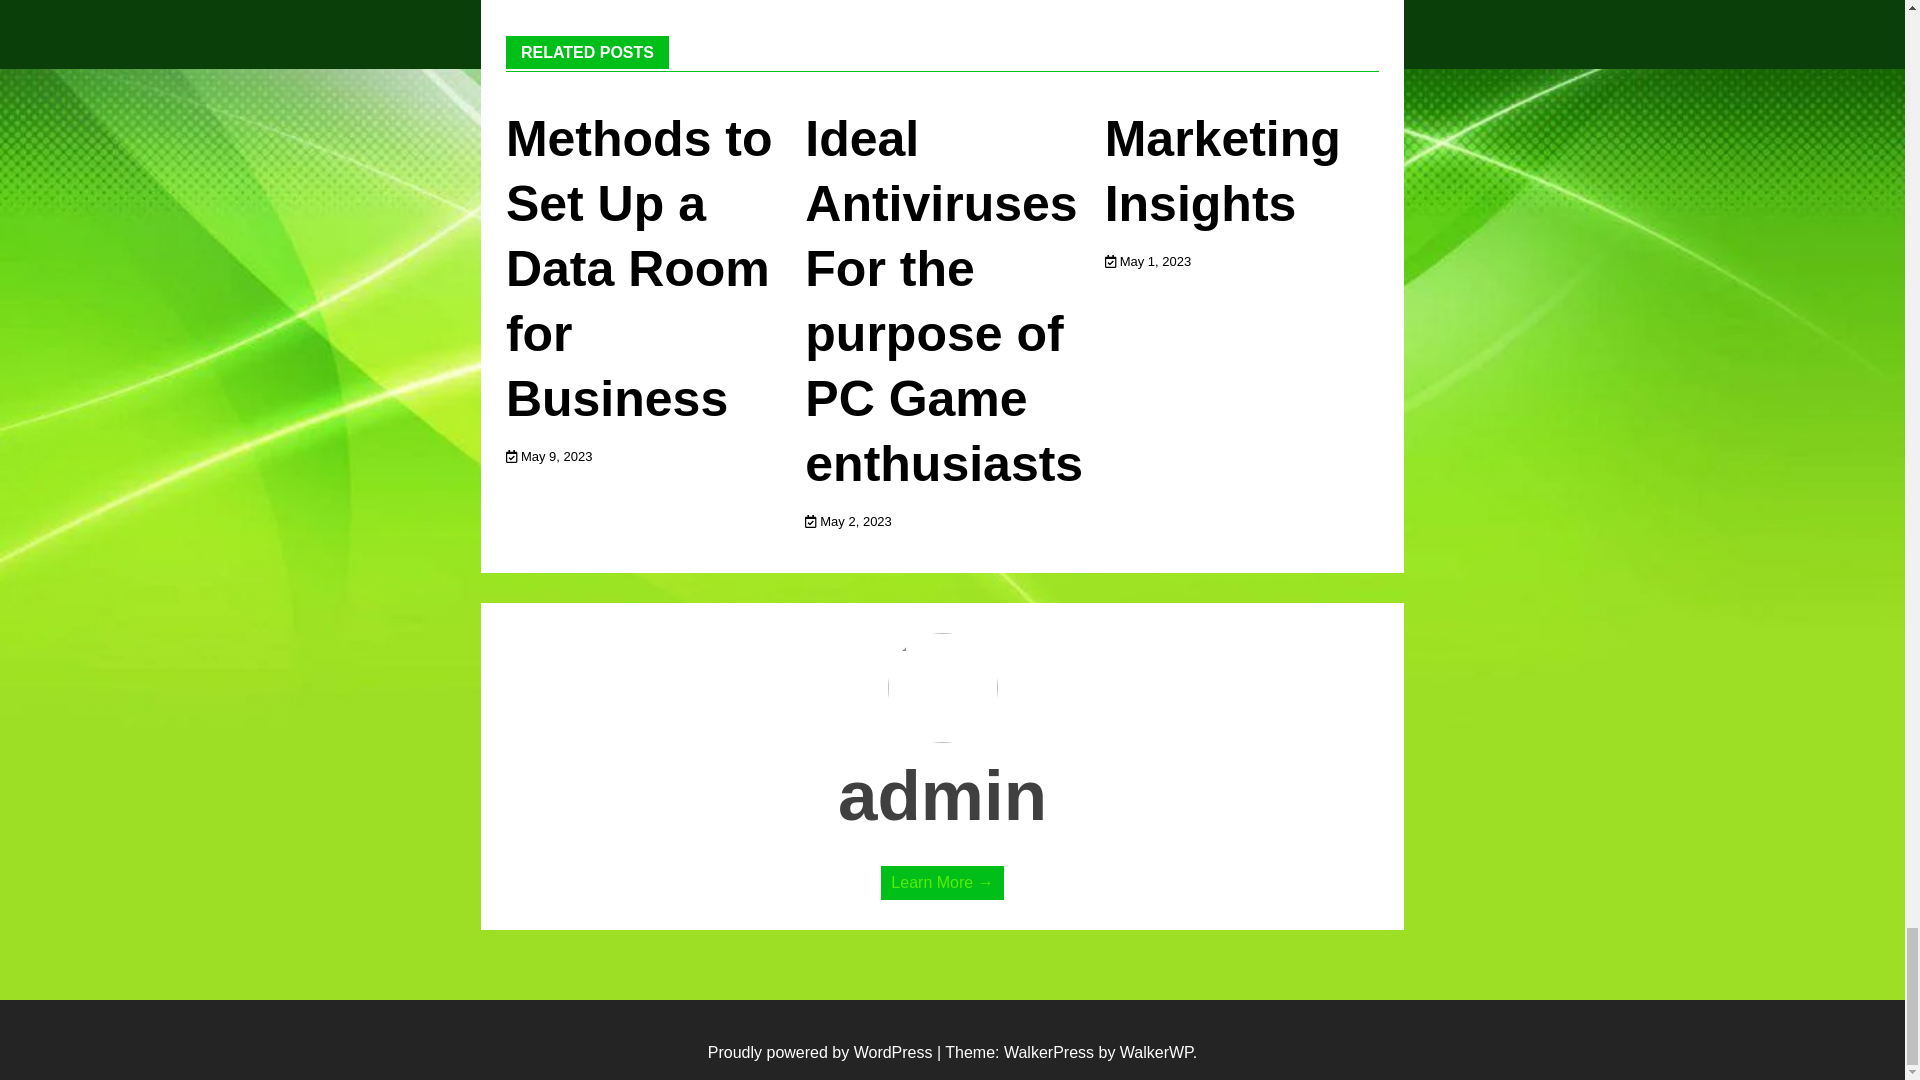 This screenshot has width=1920, height=1080. I want to click on May 2, 2023, so click(848, 522).